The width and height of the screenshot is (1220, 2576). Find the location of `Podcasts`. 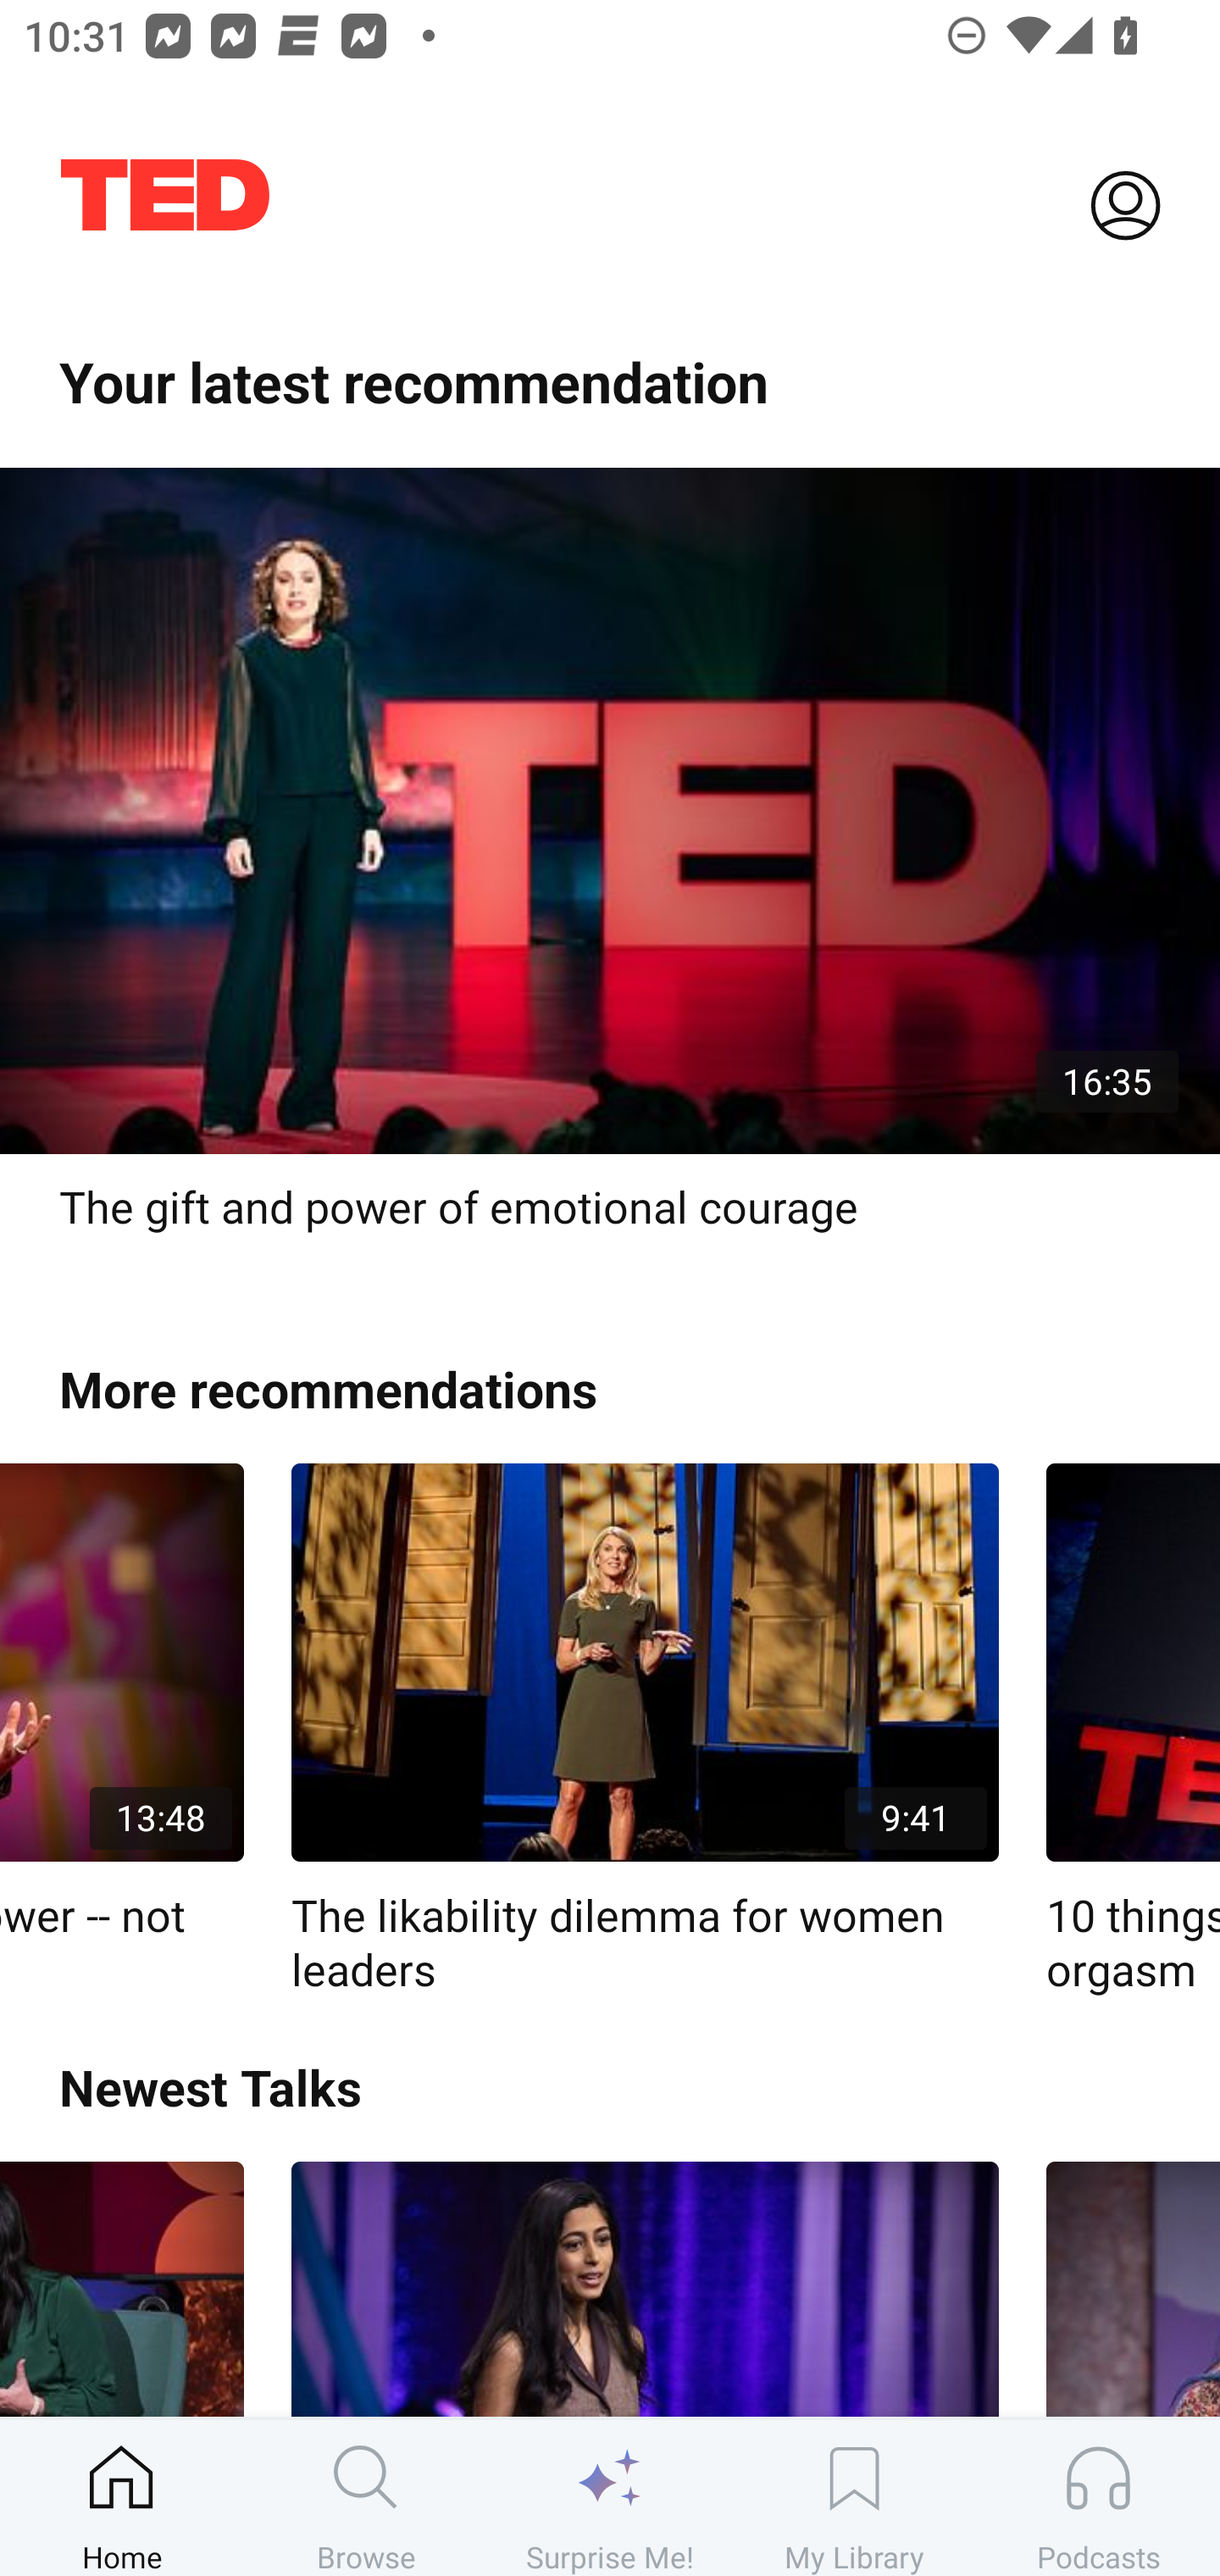

Podcasts is located at coordinates (1098, 2497).